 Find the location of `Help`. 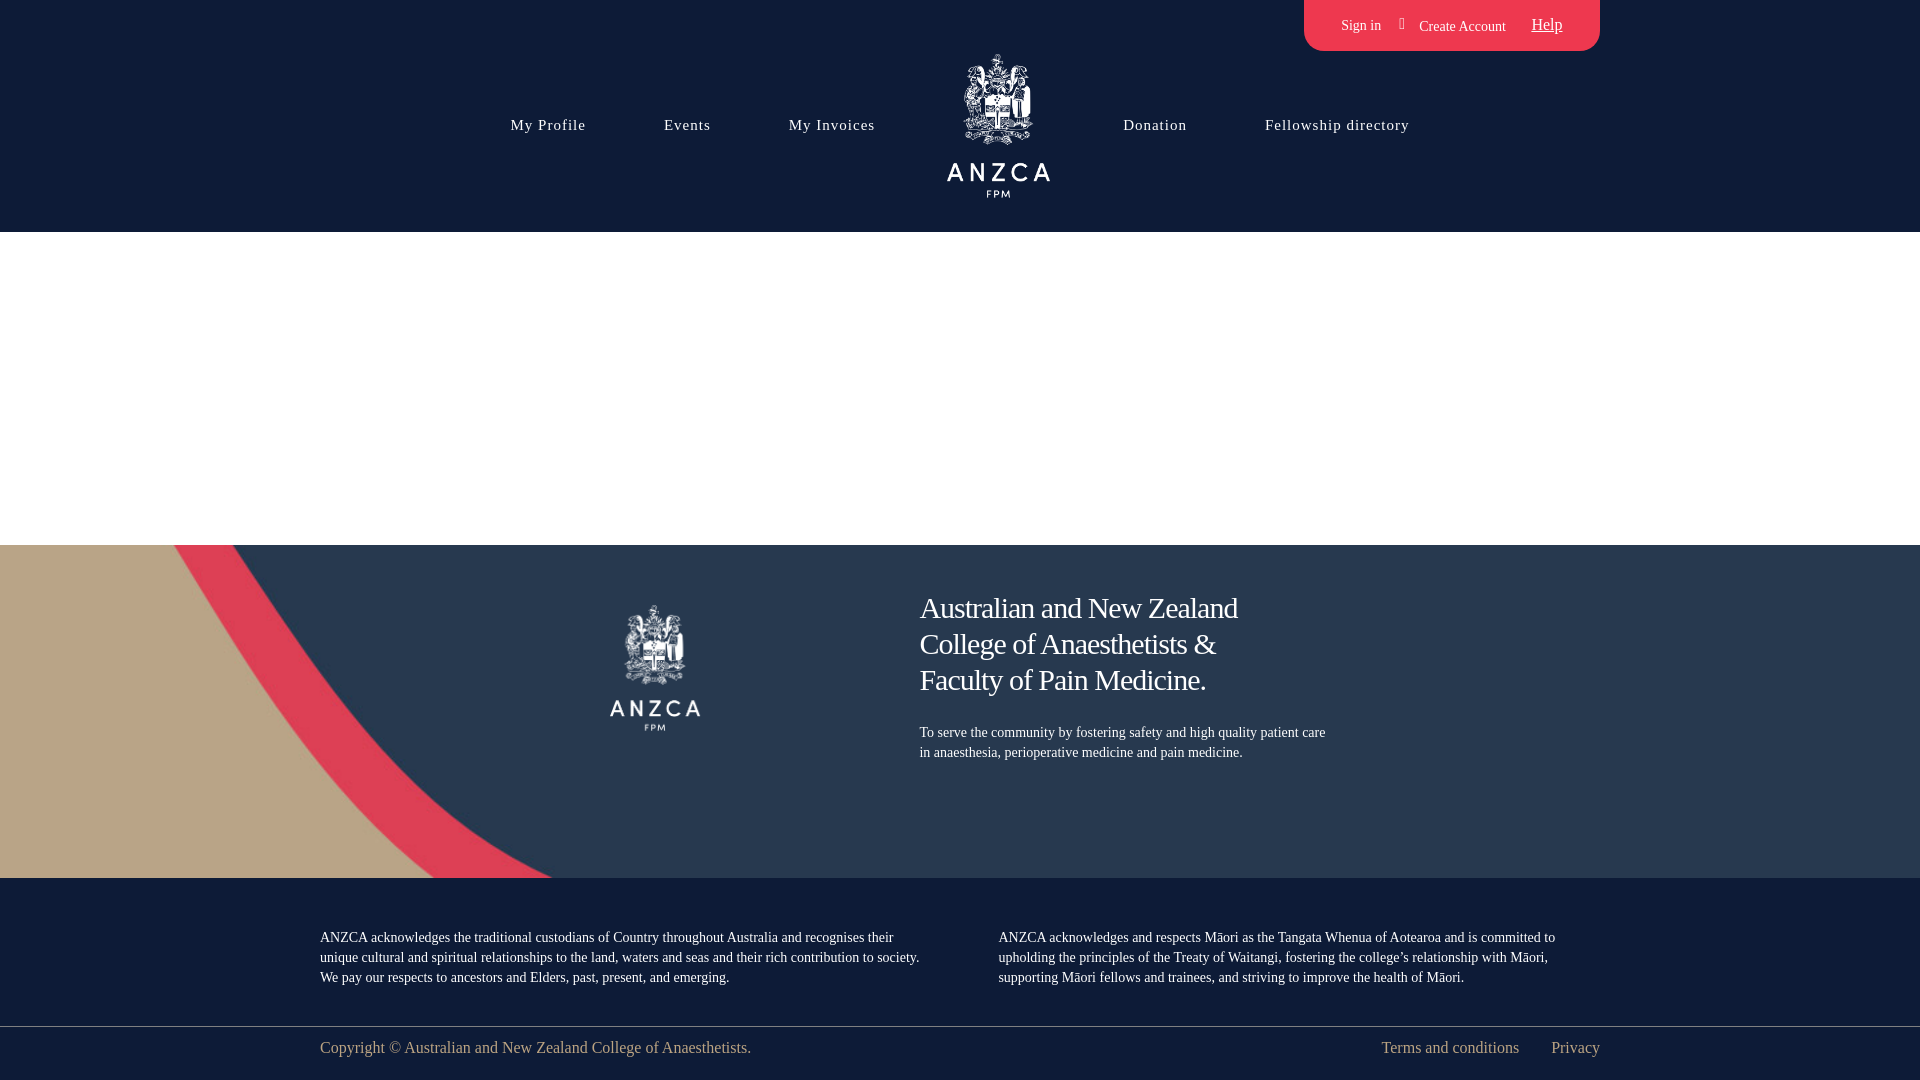

Help is located at coordinates (1547, 24).